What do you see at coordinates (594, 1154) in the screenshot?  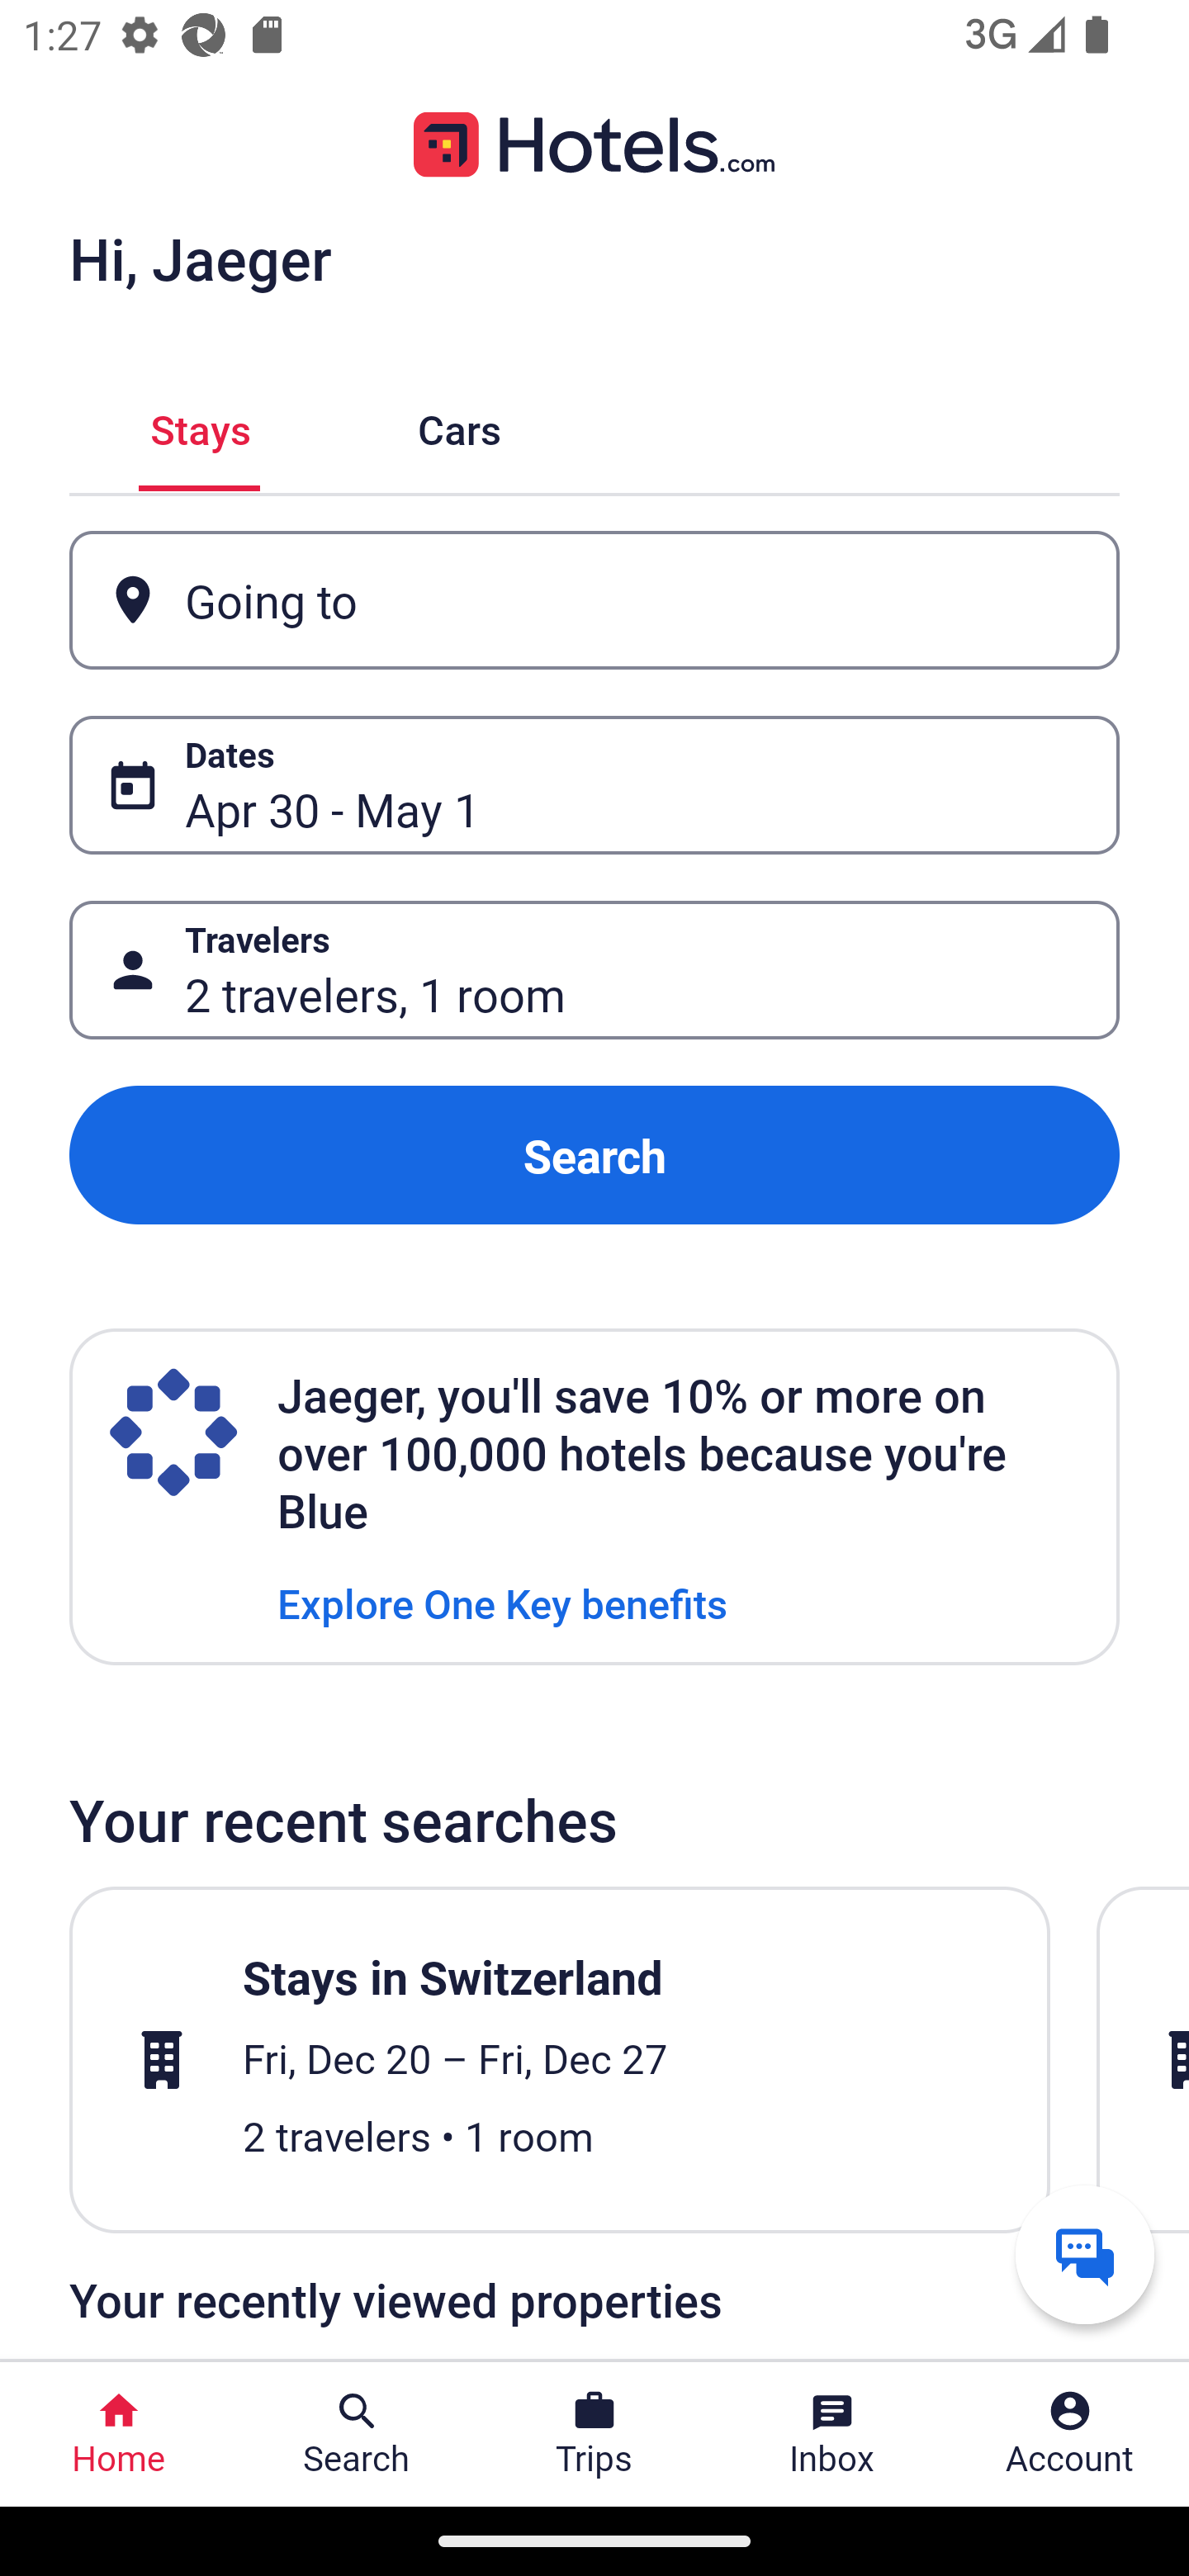 I see `Search` at bounding box center [594, 1154].